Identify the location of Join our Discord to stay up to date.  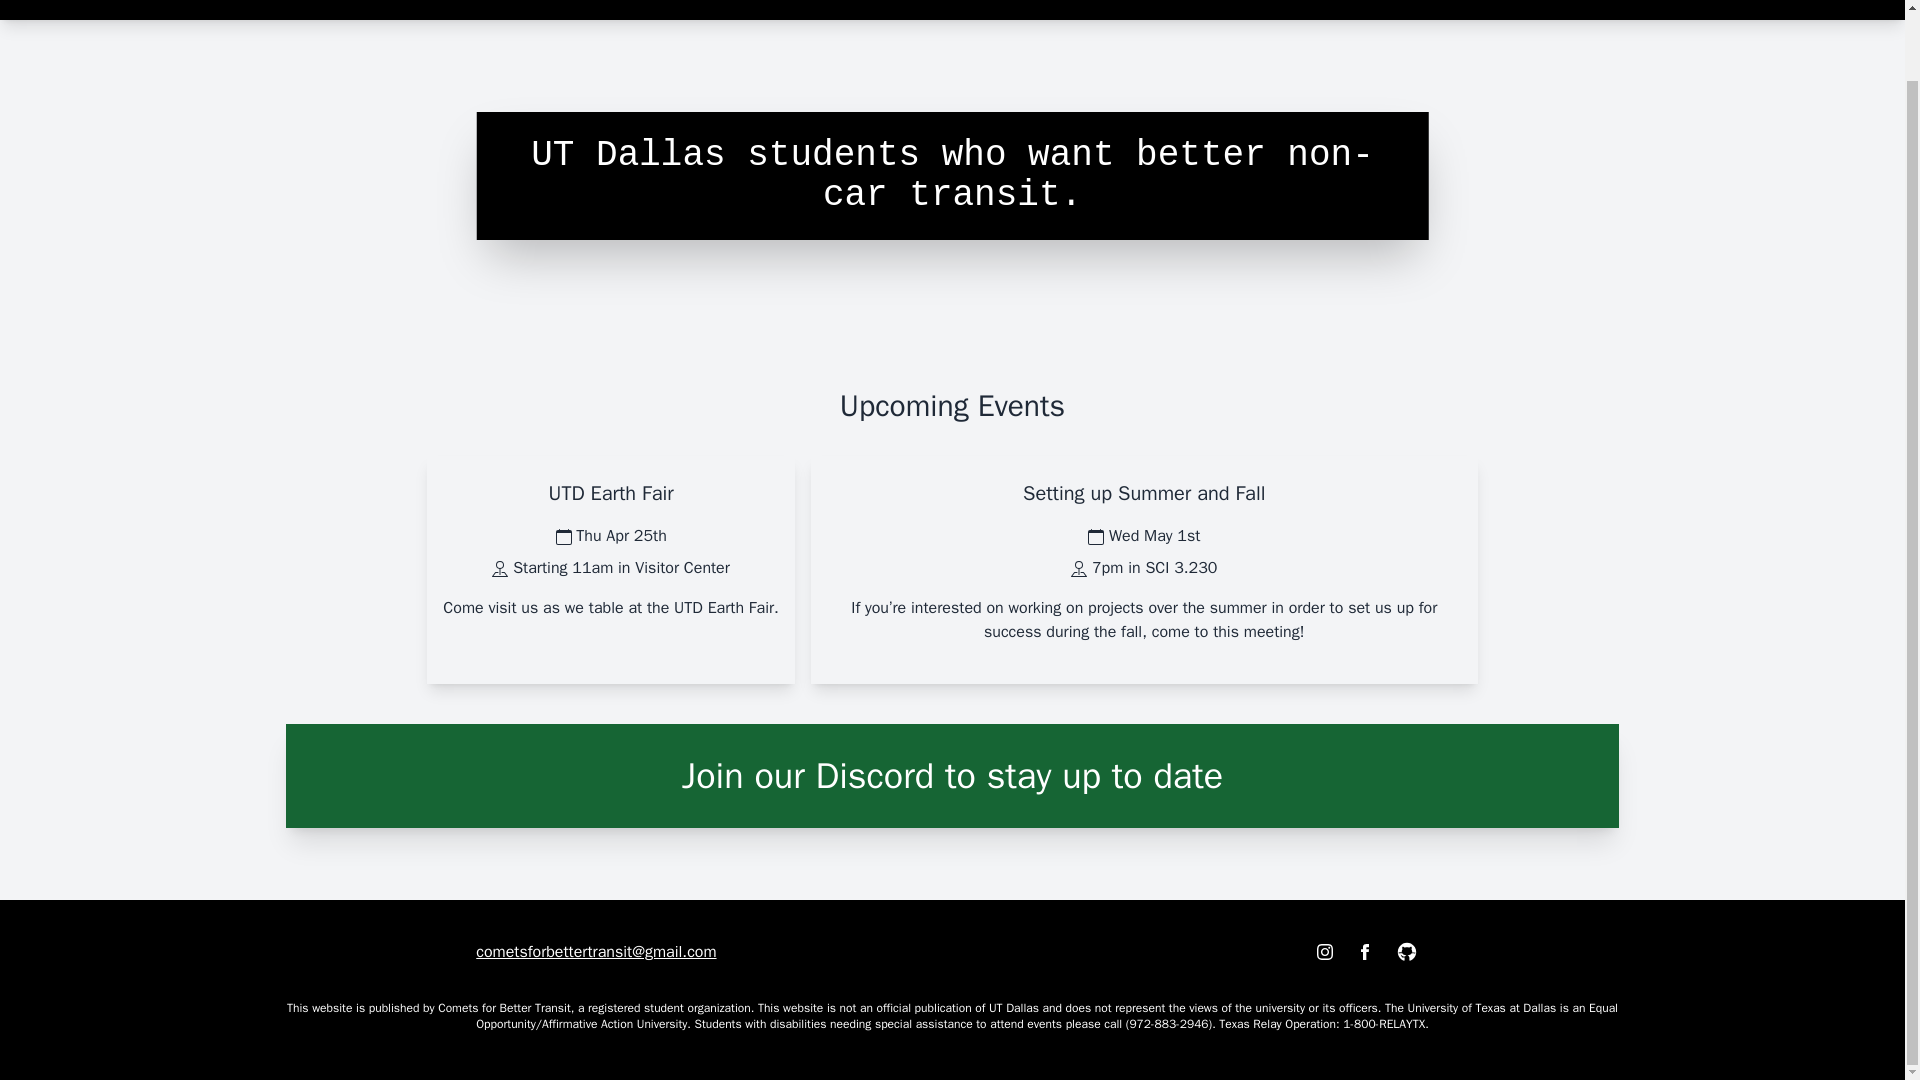
(952, 776).